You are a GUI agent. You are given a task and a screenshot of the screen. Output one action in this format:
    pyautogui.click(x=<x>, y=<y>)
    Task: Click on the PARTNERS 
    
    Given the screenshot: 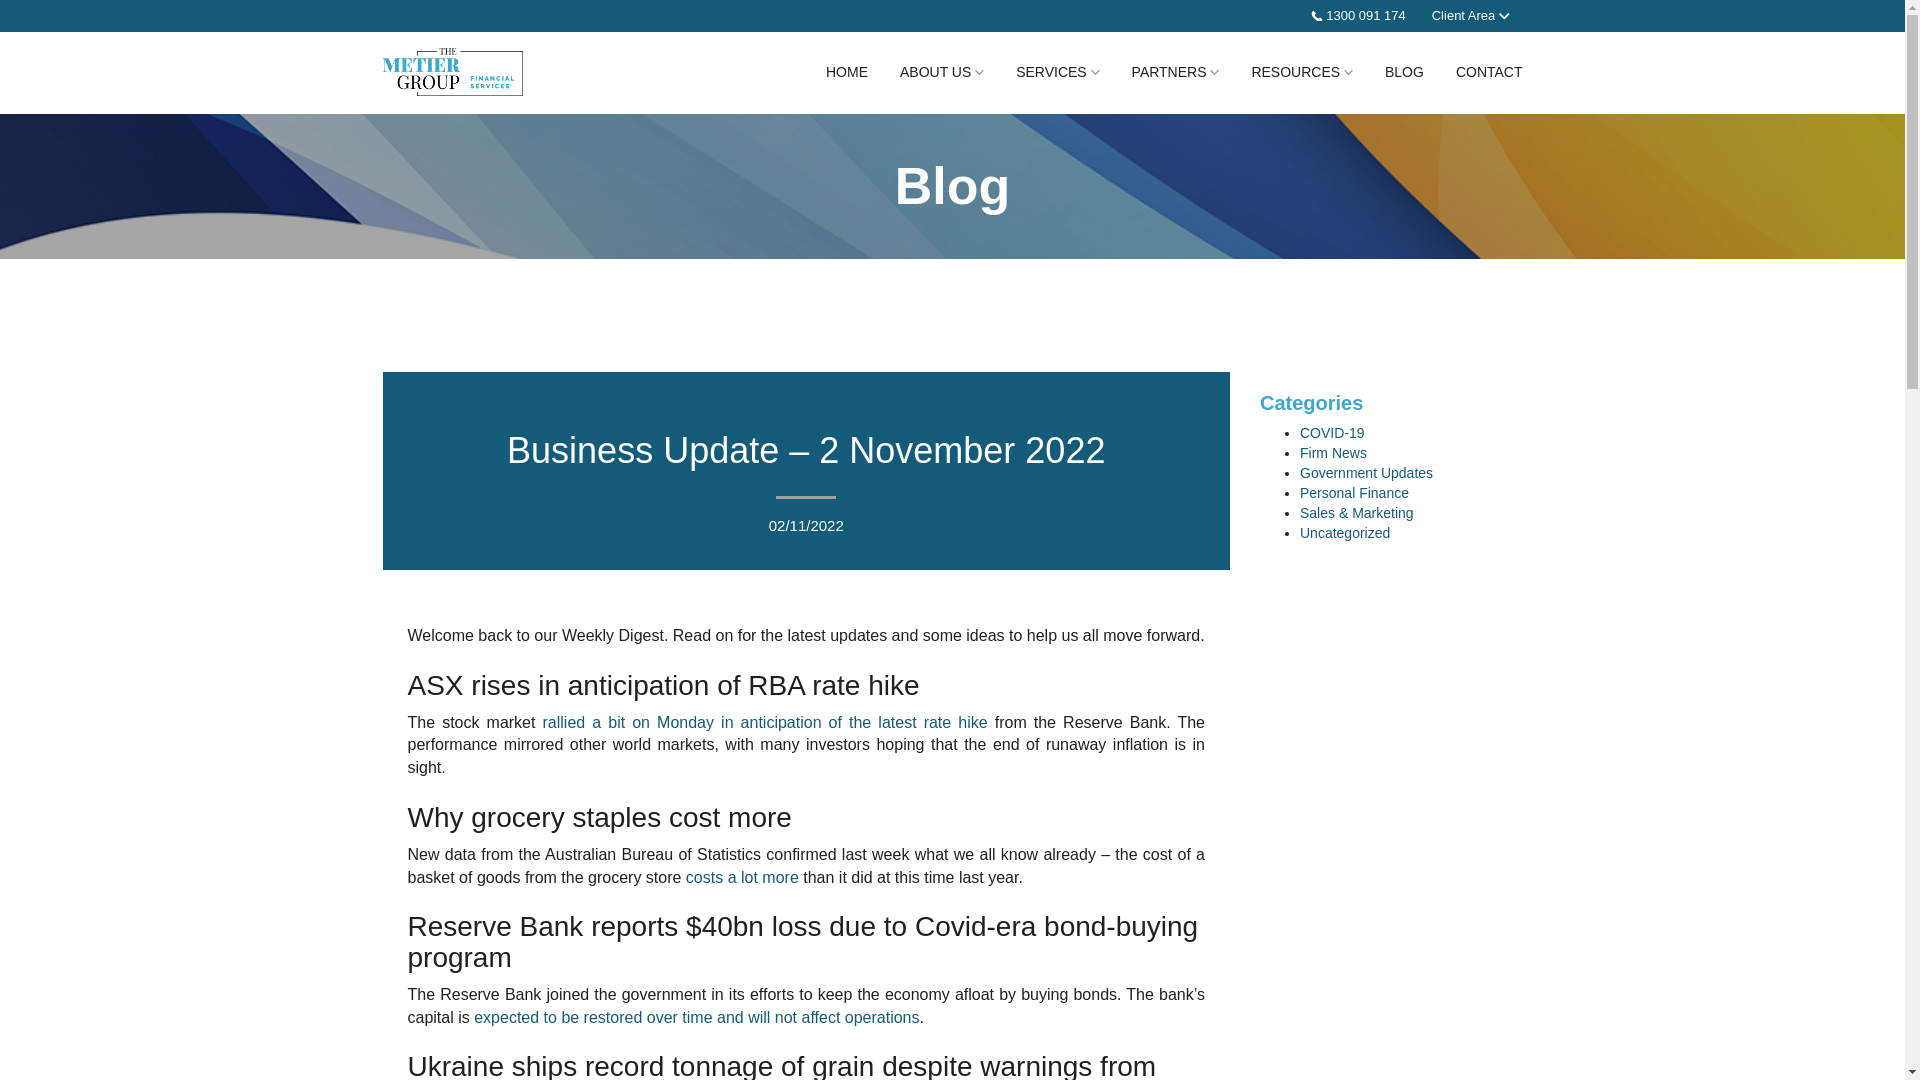 What is the action you would take?
    pyautogui.click(x=1176, y=72)
    